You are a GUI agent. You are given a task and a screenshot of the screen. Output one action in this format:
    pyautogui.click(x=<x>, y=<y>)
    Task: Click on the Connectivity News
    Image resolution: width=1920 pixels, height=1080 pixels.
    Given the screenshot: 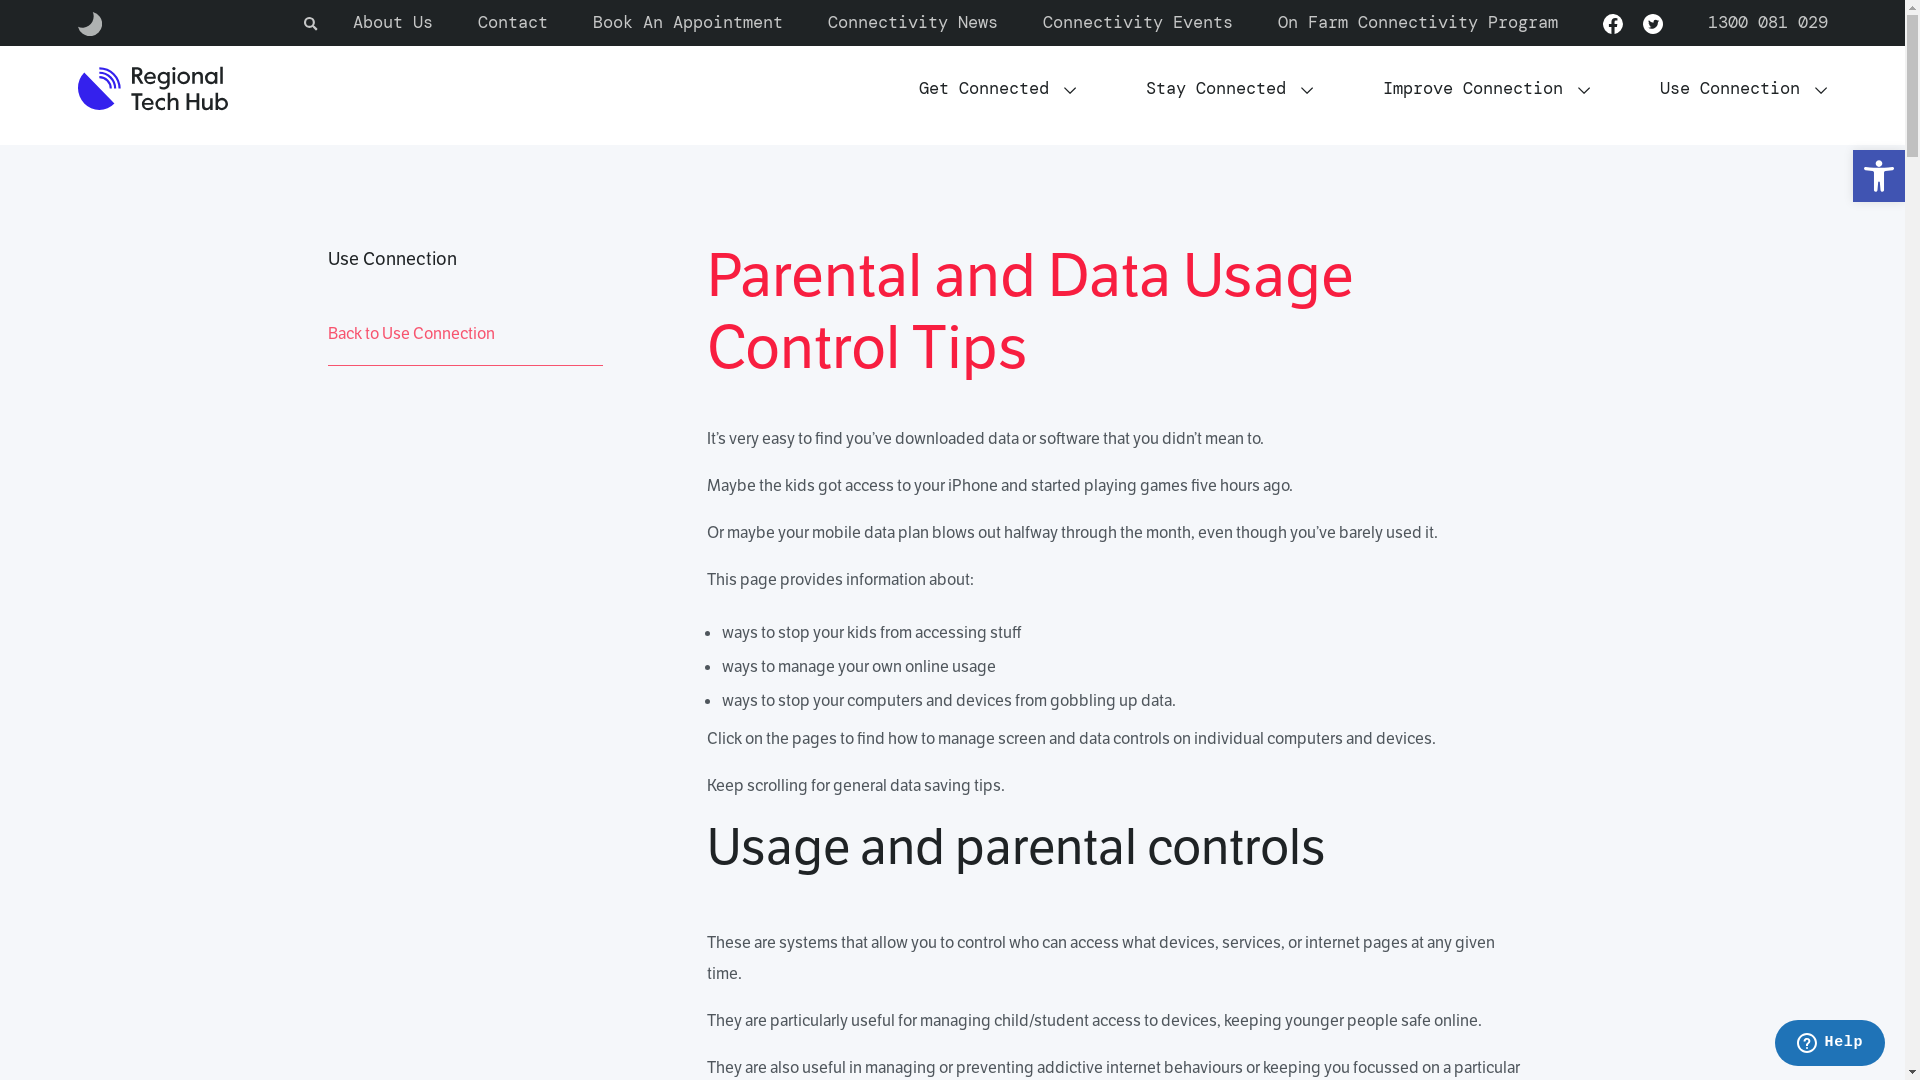 What is the action you would take?
    pyautogui.click(x=913, y=23)
    